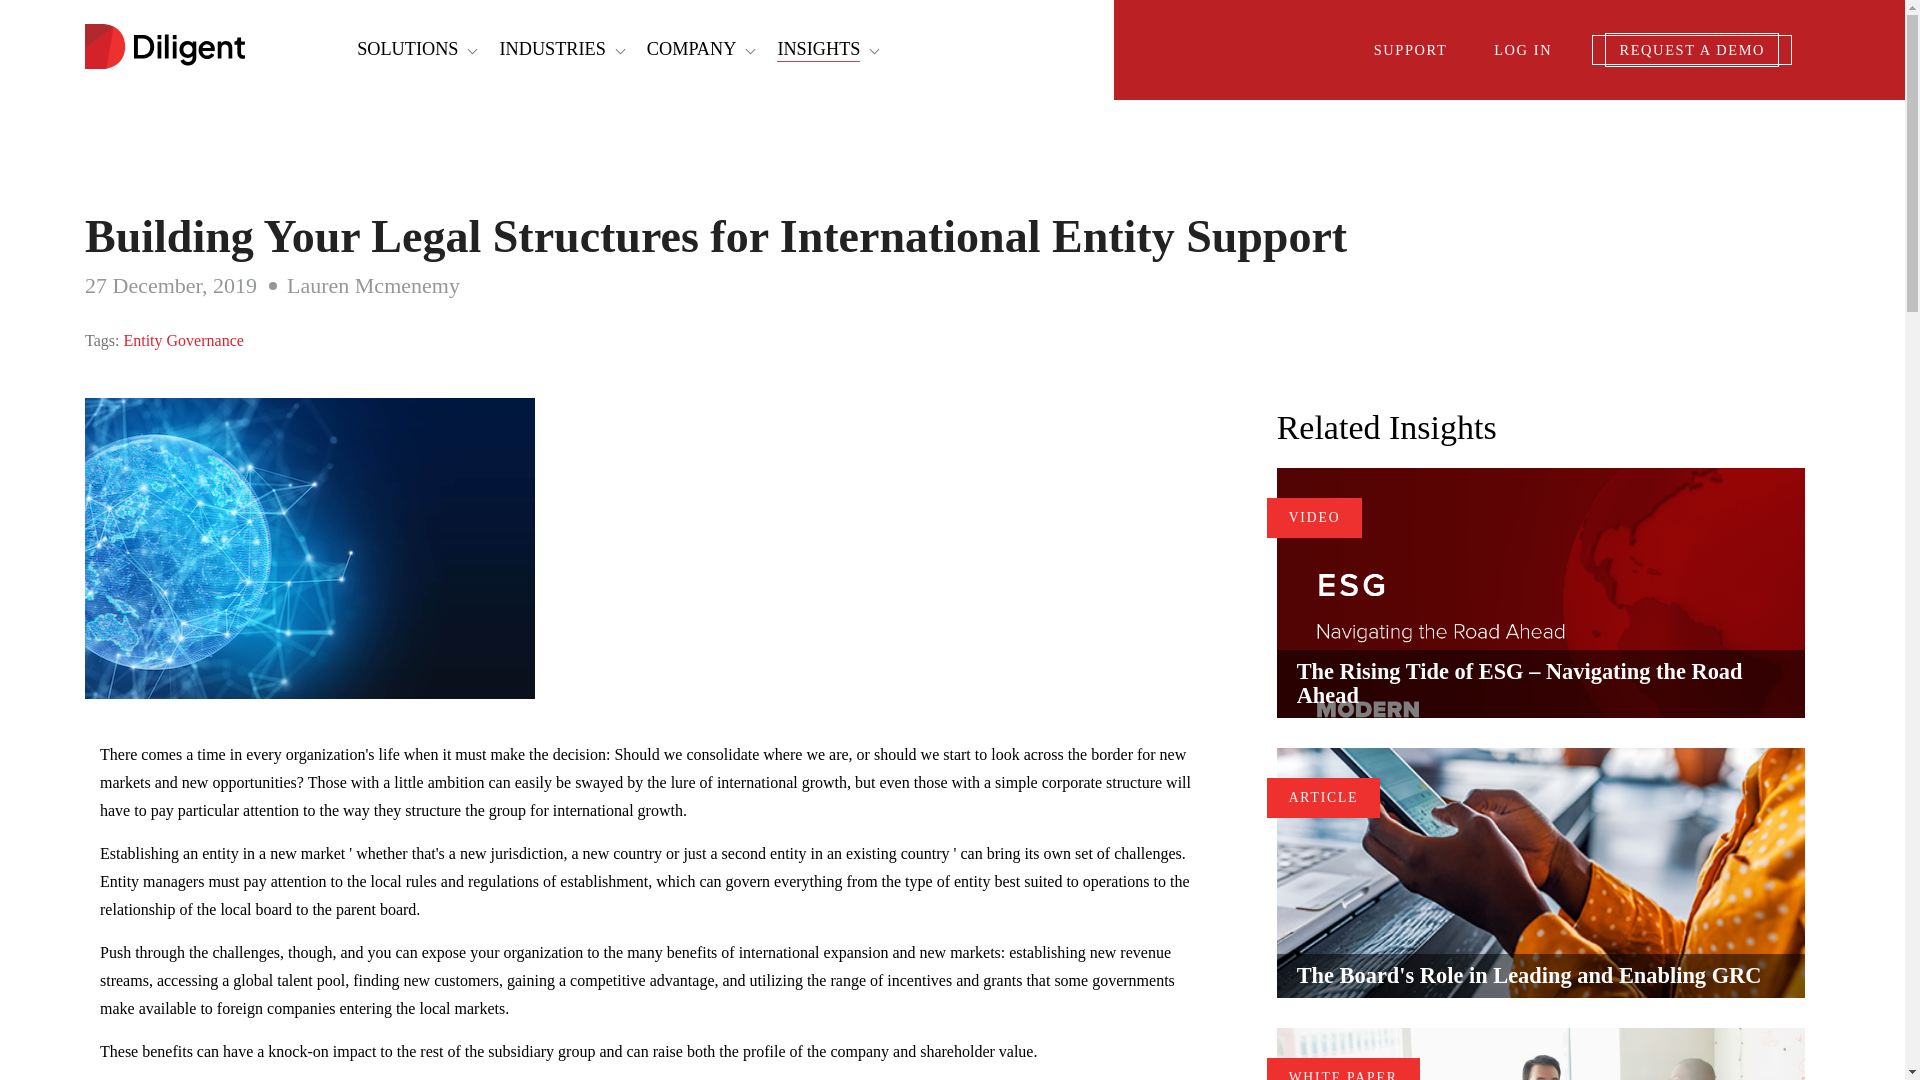 The height and width of the screenshot is (1080, 1920). What do you see at coordinates (552, 48) in the screenshot?
I see `INDUSTRIES` at bounding box center [552, 48].